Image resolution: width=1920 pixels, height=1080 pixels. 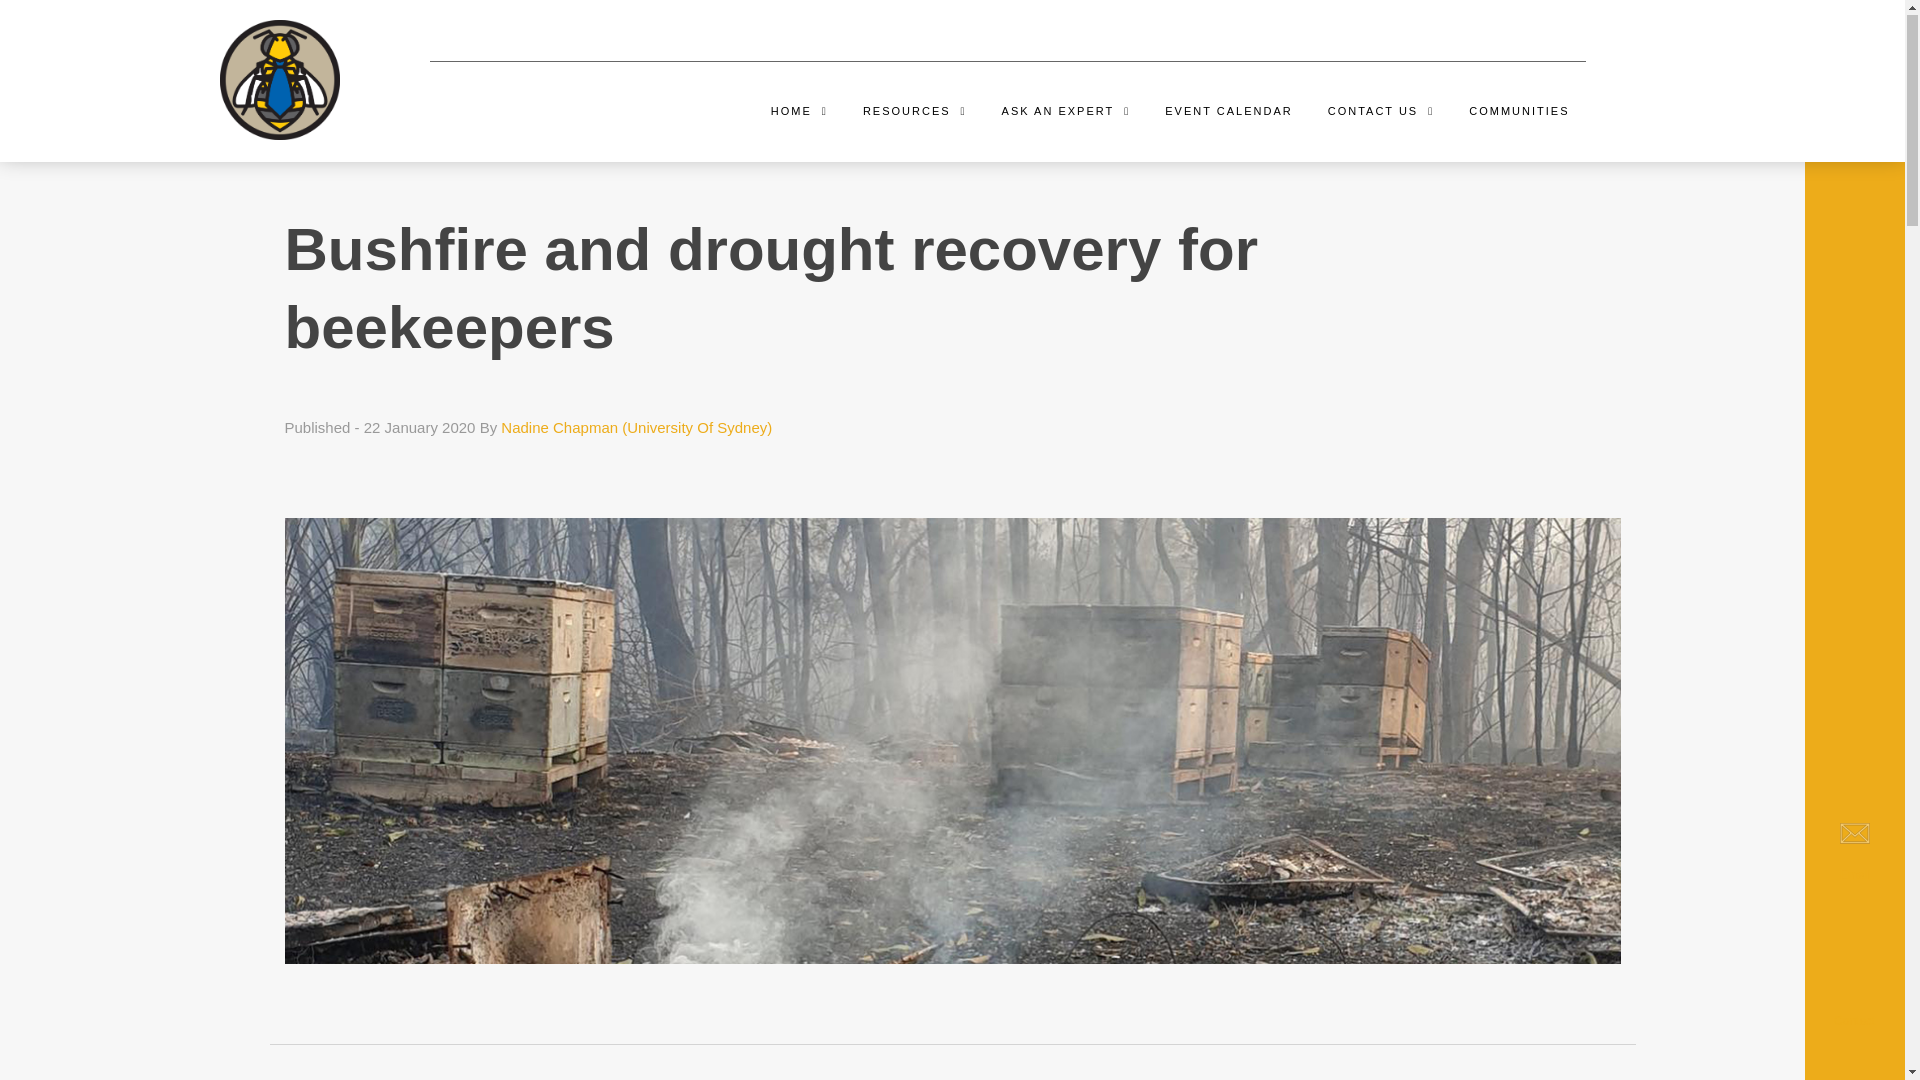 What do you see at coordinates (1855, 984) in the screenshot?
I see `Contact` at bounding box center [1855, 984].